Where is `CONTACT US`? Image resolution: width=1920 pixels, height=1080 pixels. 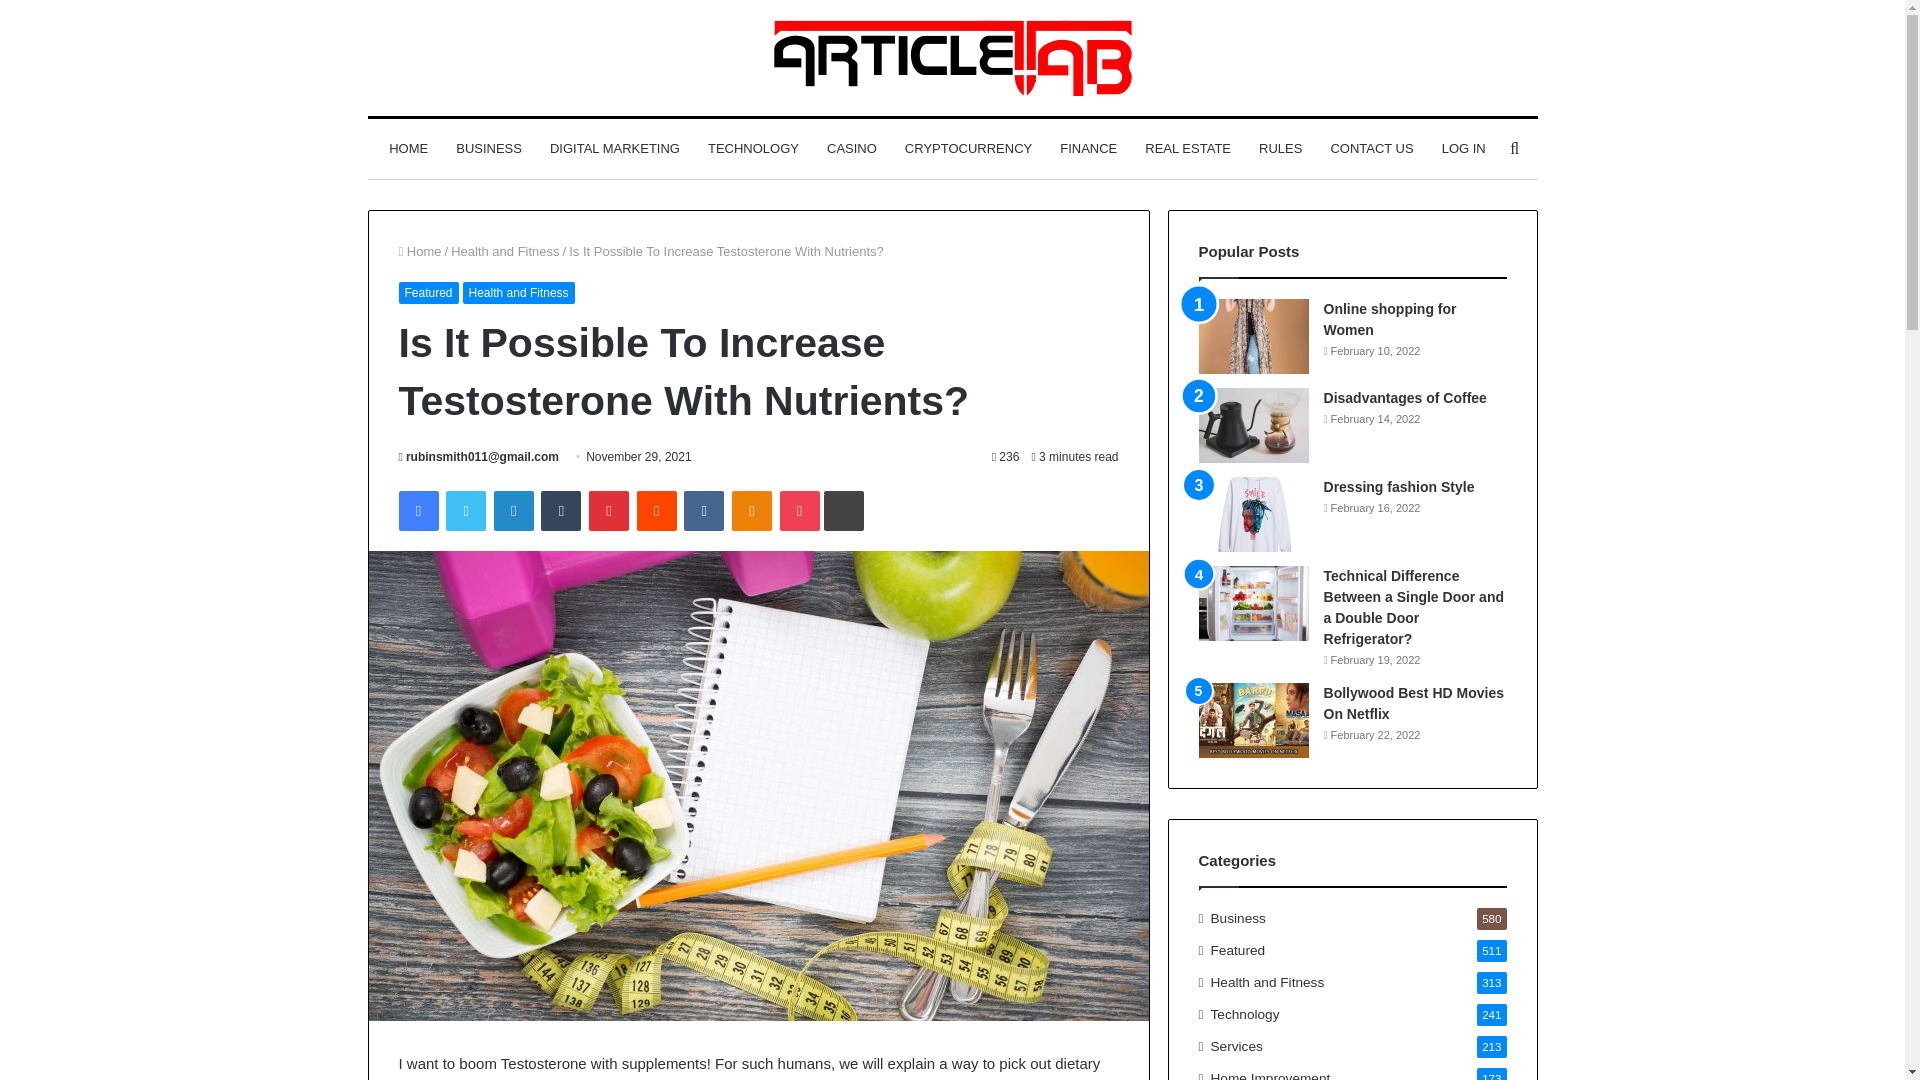
CONTACT US is located at coordinates (1370, 148).